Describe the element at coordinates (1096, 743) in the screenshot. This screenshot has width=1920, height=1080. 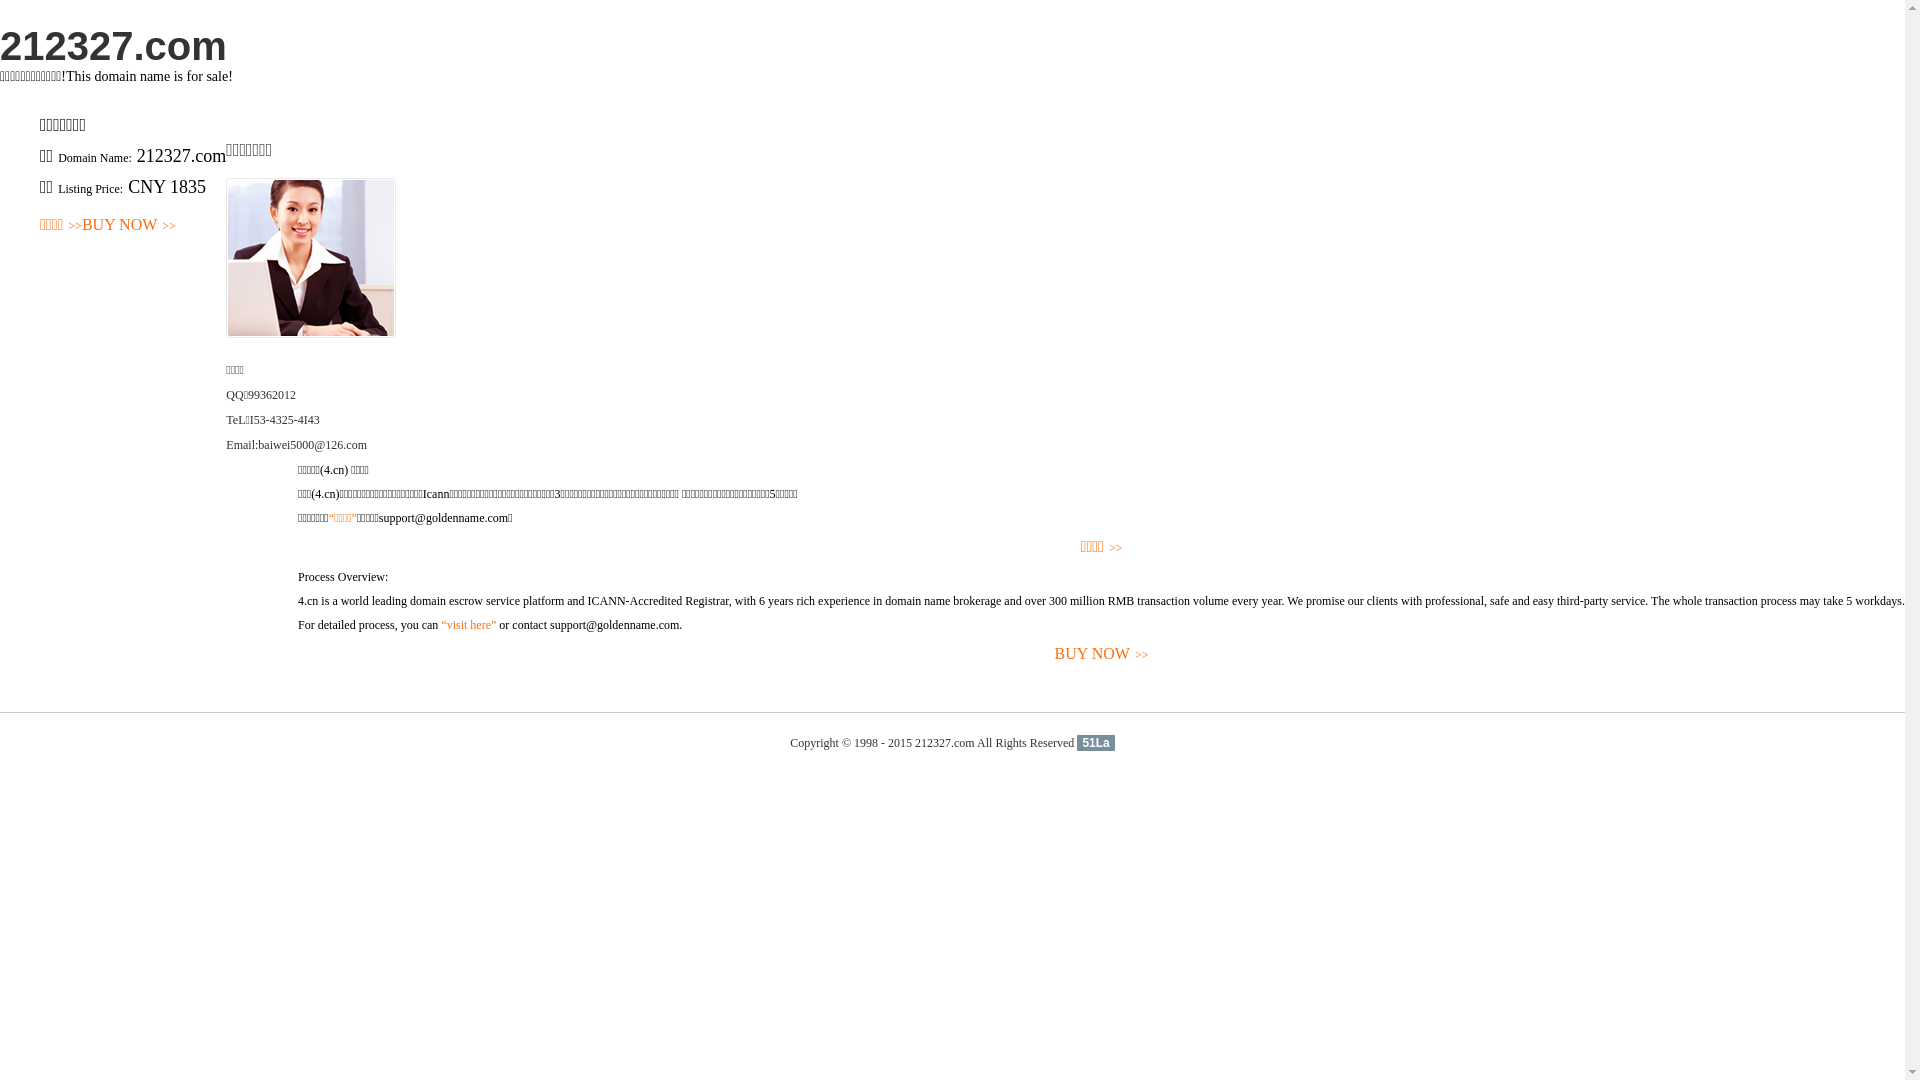
I see `51La` at that location.